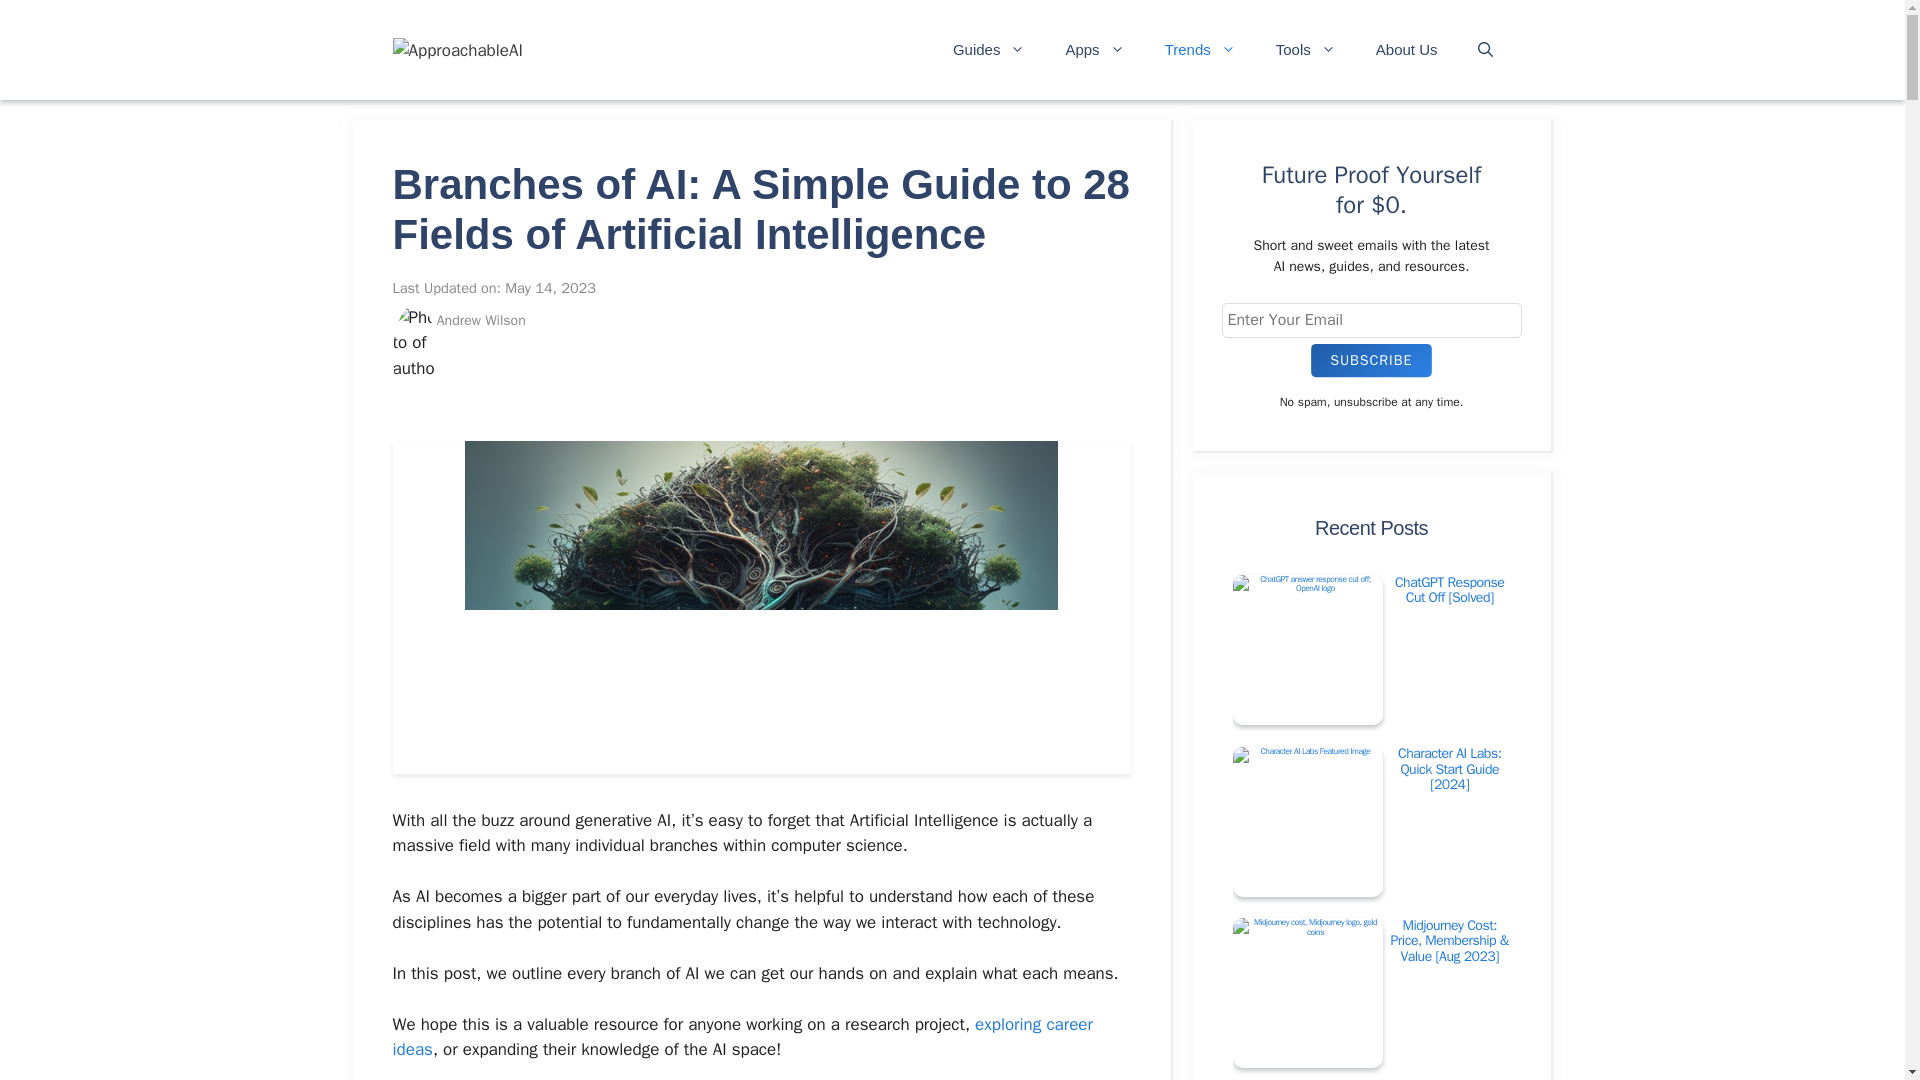 The width and height of the screenshot is (1920, 1080). What do you see at coordinates (1406, 50) in the screenshot?
I see `About Us` at bounding box center [1406, 50].